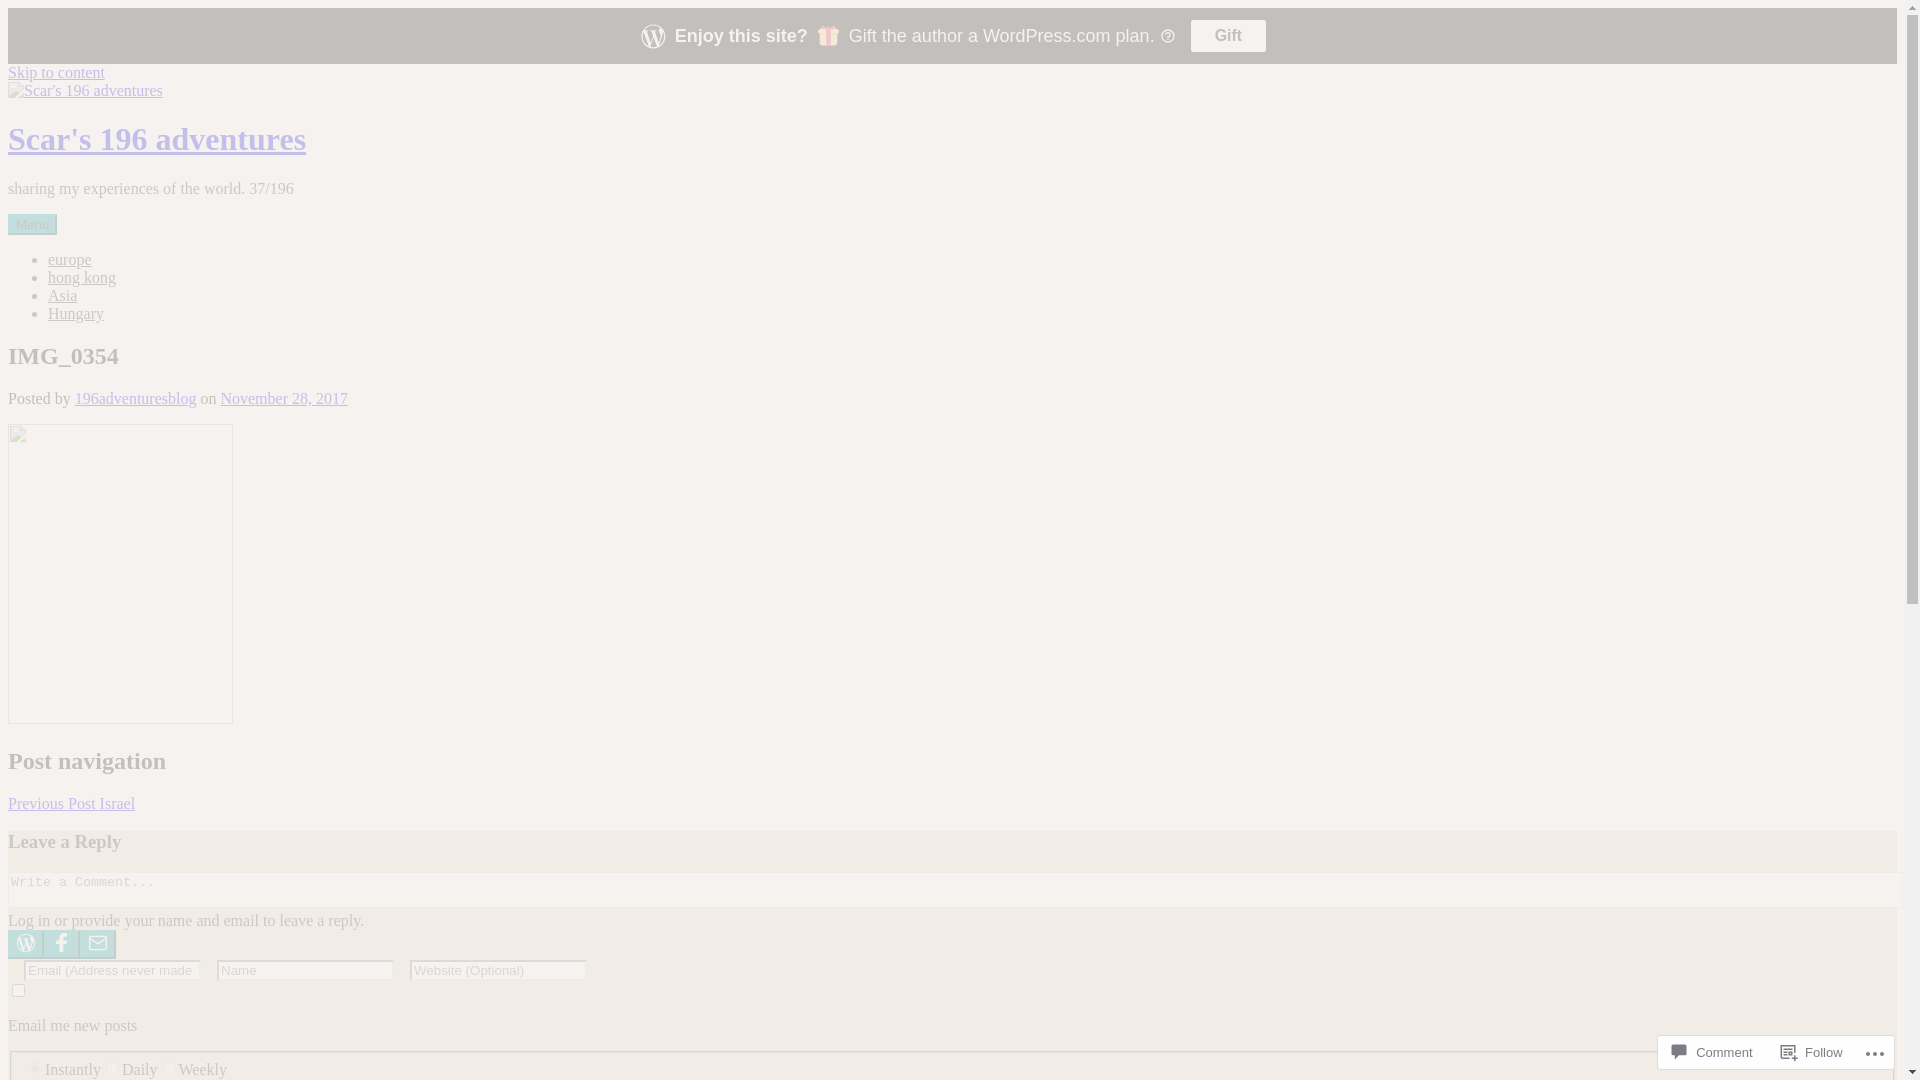 This screenshot has height=1080, width=1920. Describe the element at coordinates (1812, 1052) in the screenshot. I see `Follow` at that location.